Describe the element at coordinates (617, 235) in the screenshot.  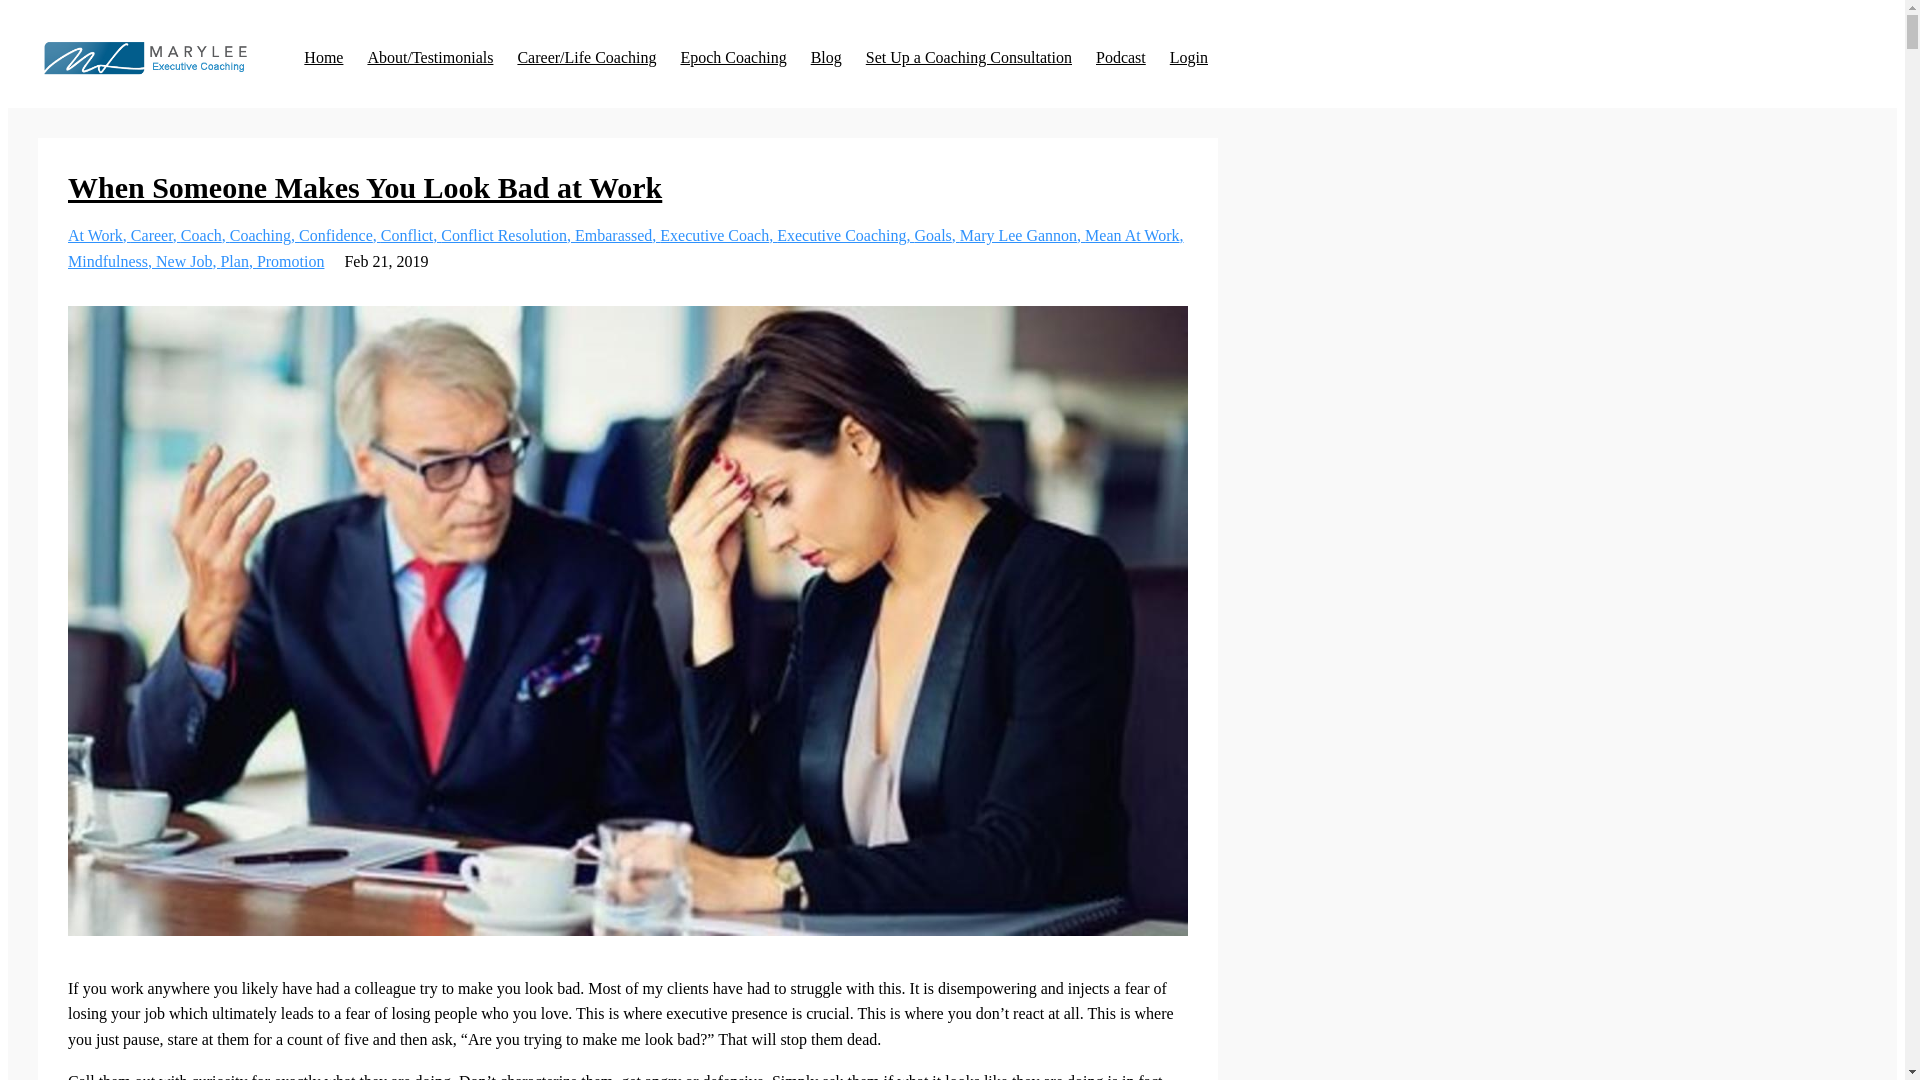
I see `Embarassed` at that location.